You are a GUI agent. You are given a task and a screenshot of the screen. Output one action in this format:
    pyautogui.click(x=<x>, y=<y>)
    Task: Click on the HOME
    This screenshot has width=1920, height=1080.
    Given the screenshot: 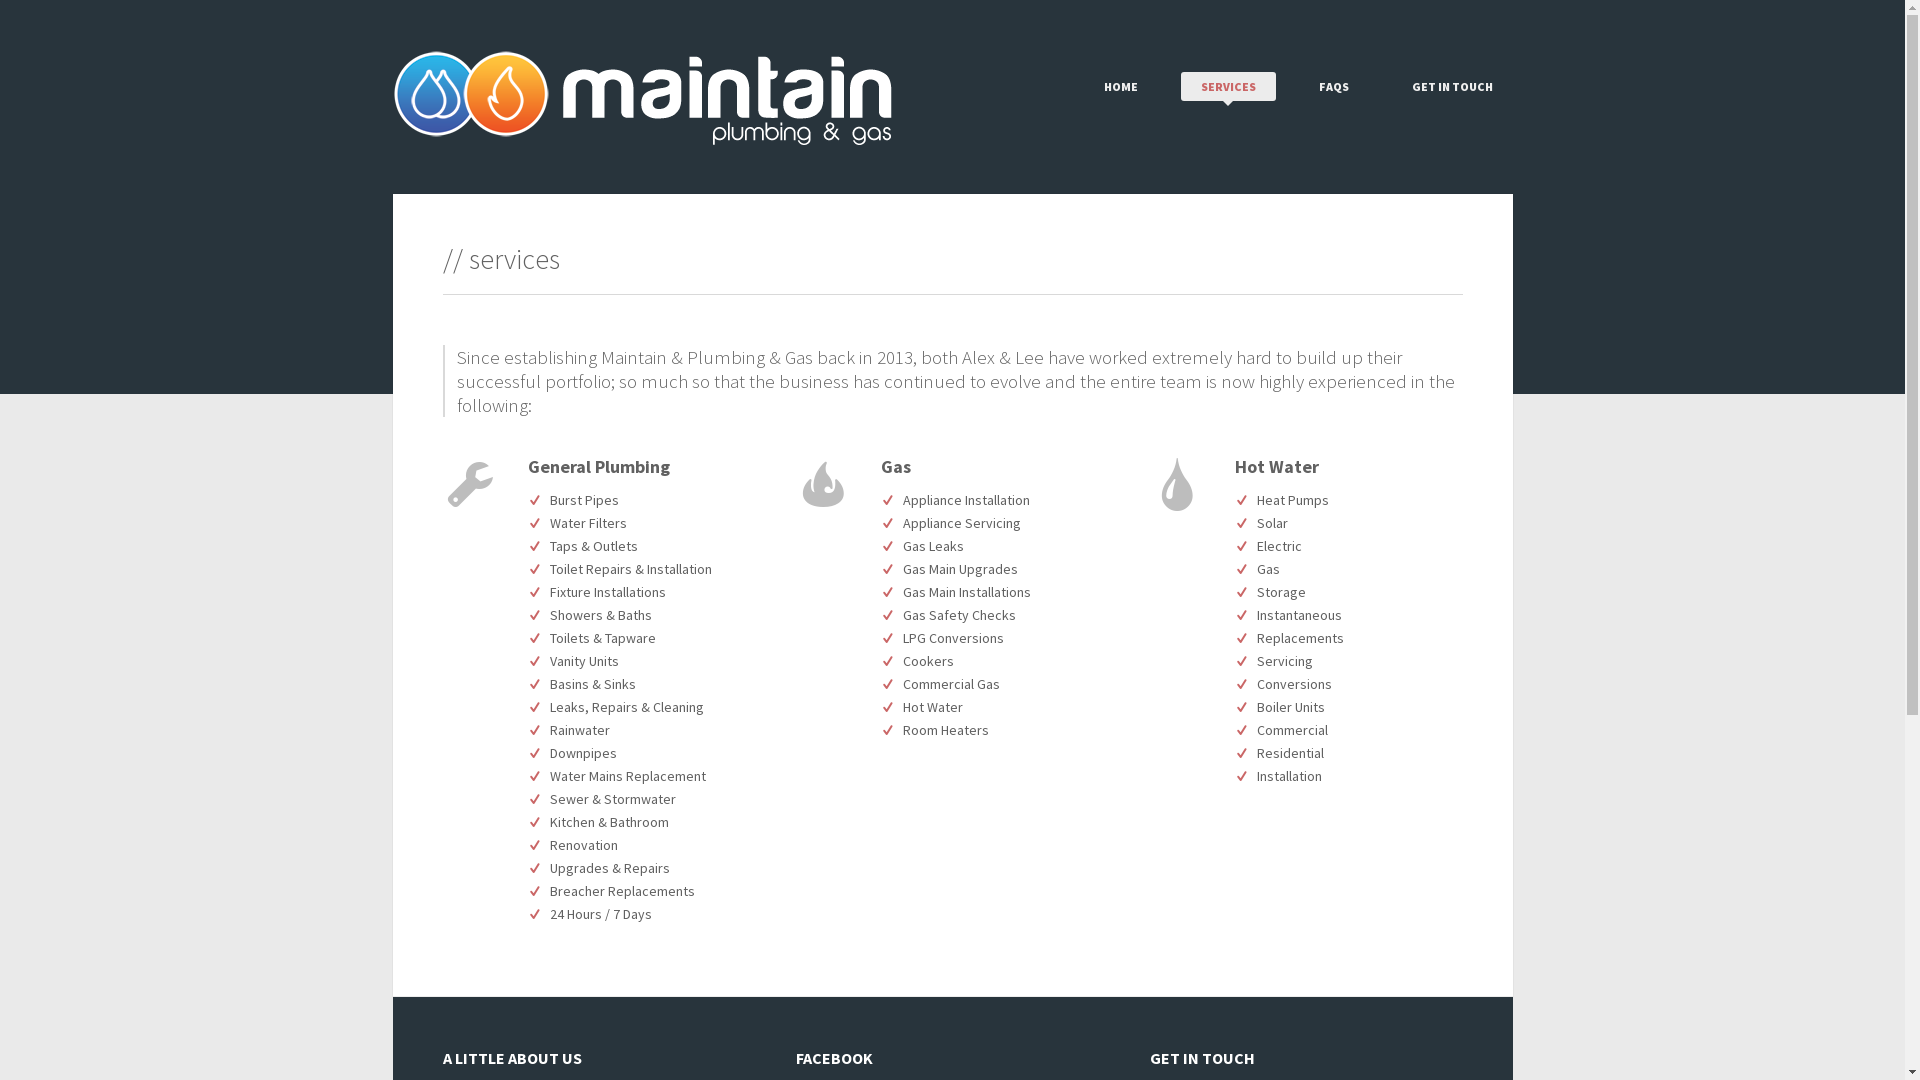 What is the action you would take?
    pyautogui.click(x=1121, y=86)
    